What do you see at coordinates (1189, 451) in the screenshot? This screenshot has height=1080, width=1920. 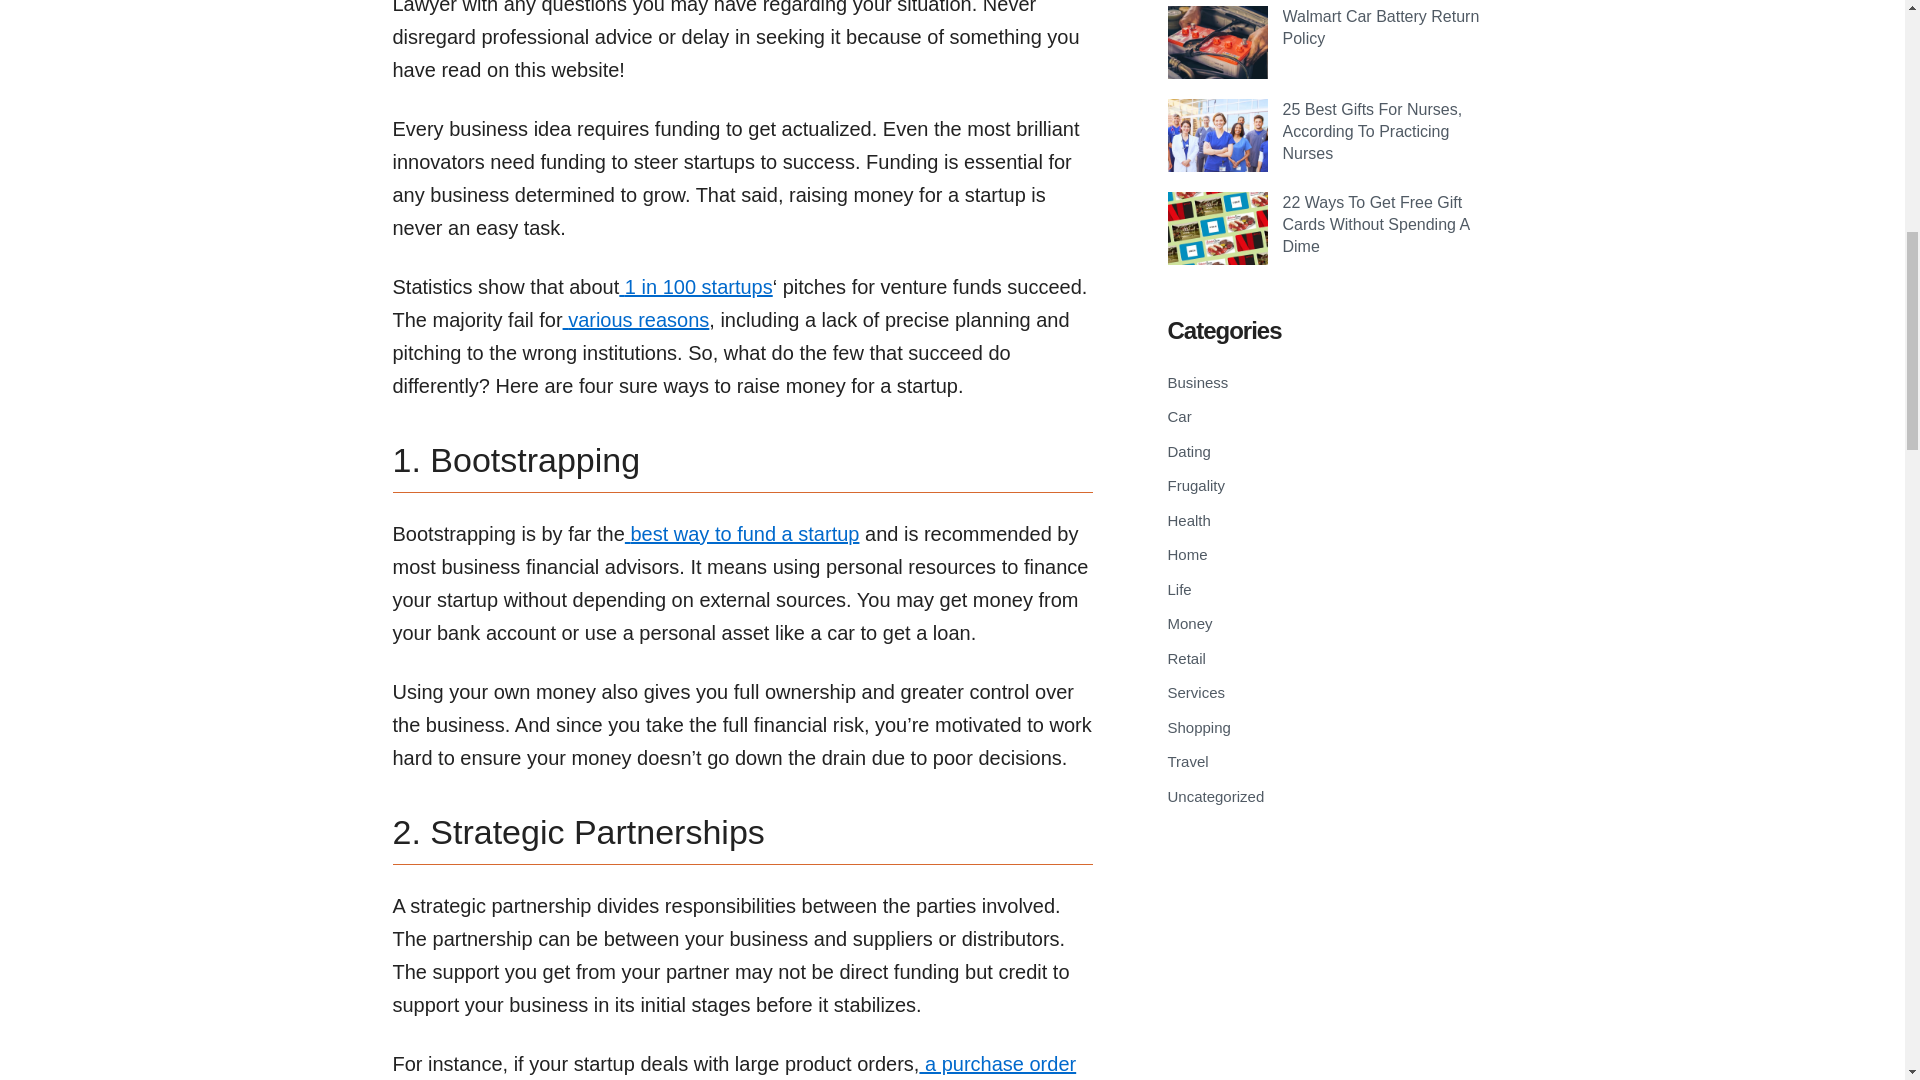 I see `Dating` at bounding box center [1189, 451].